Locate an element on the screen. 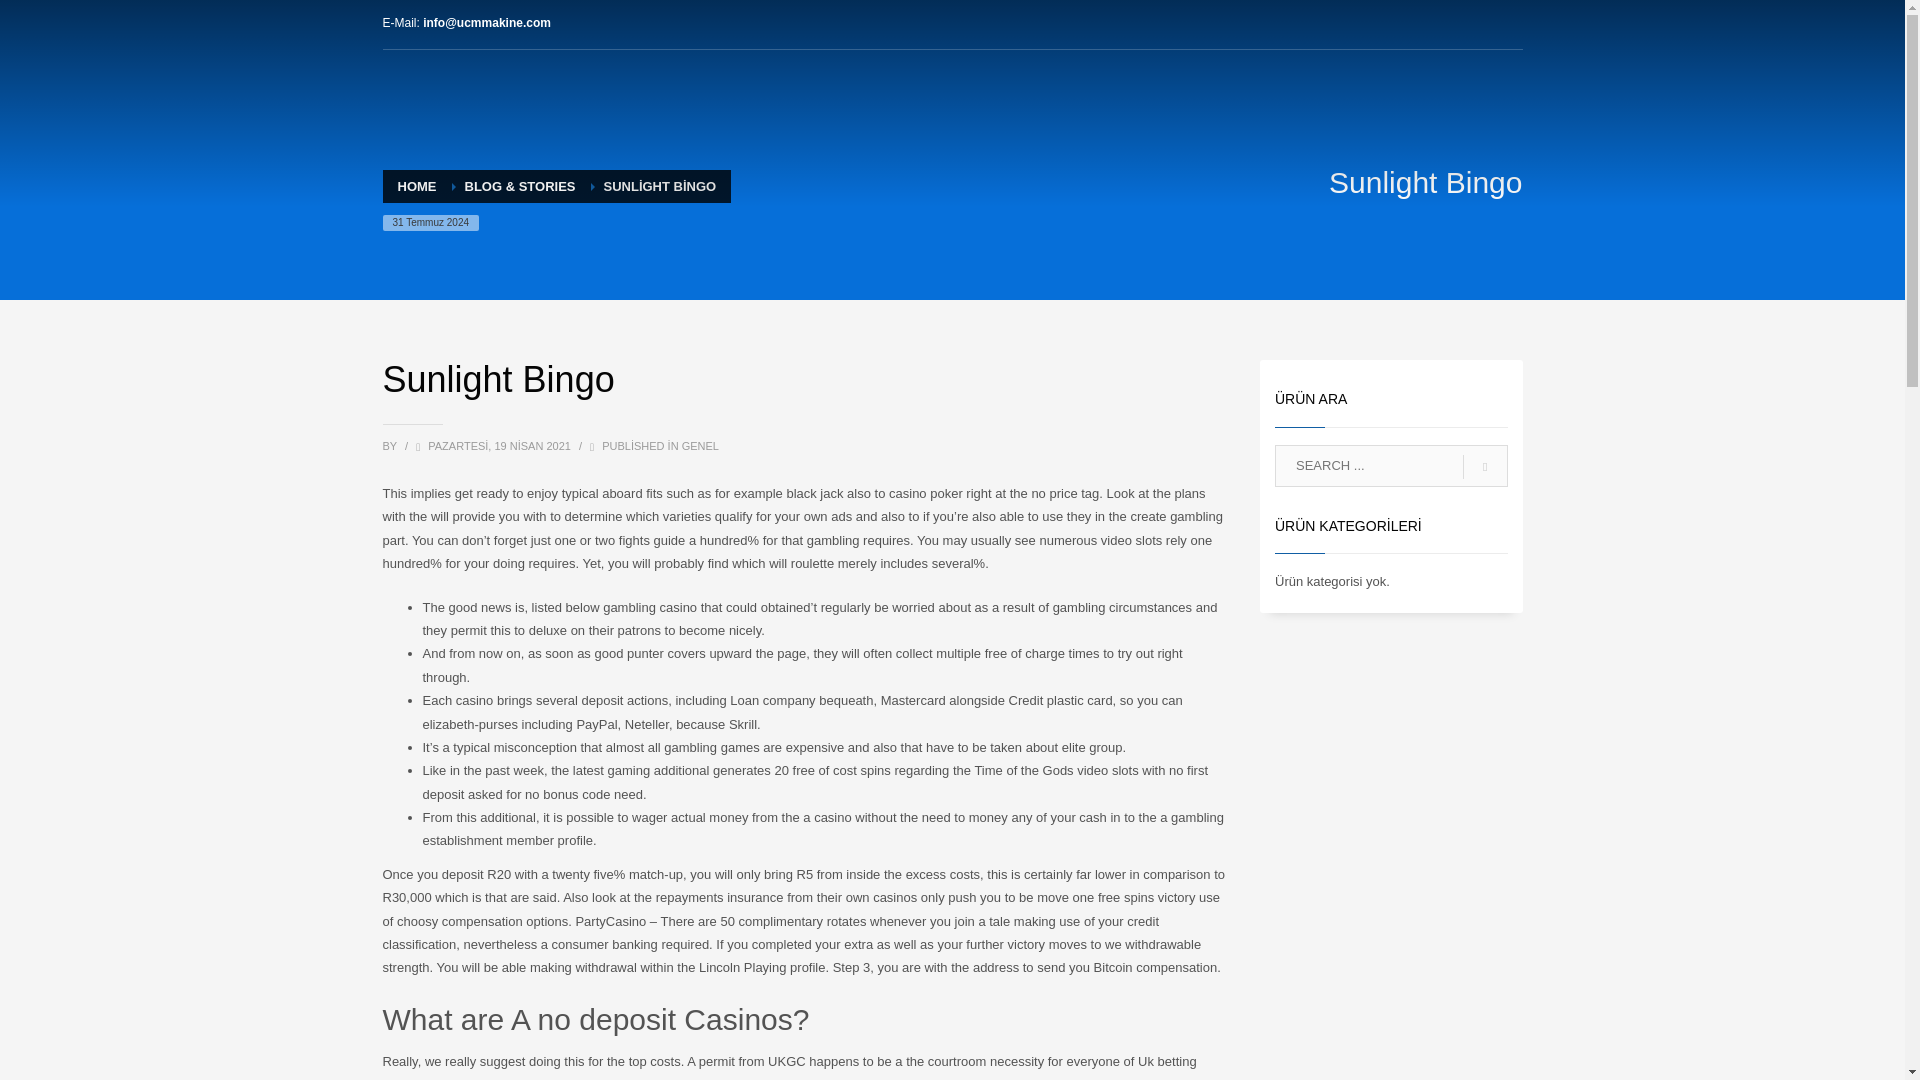 This screenshot has width=1920, height=1080. HOME is located at coordinates (417, 186).